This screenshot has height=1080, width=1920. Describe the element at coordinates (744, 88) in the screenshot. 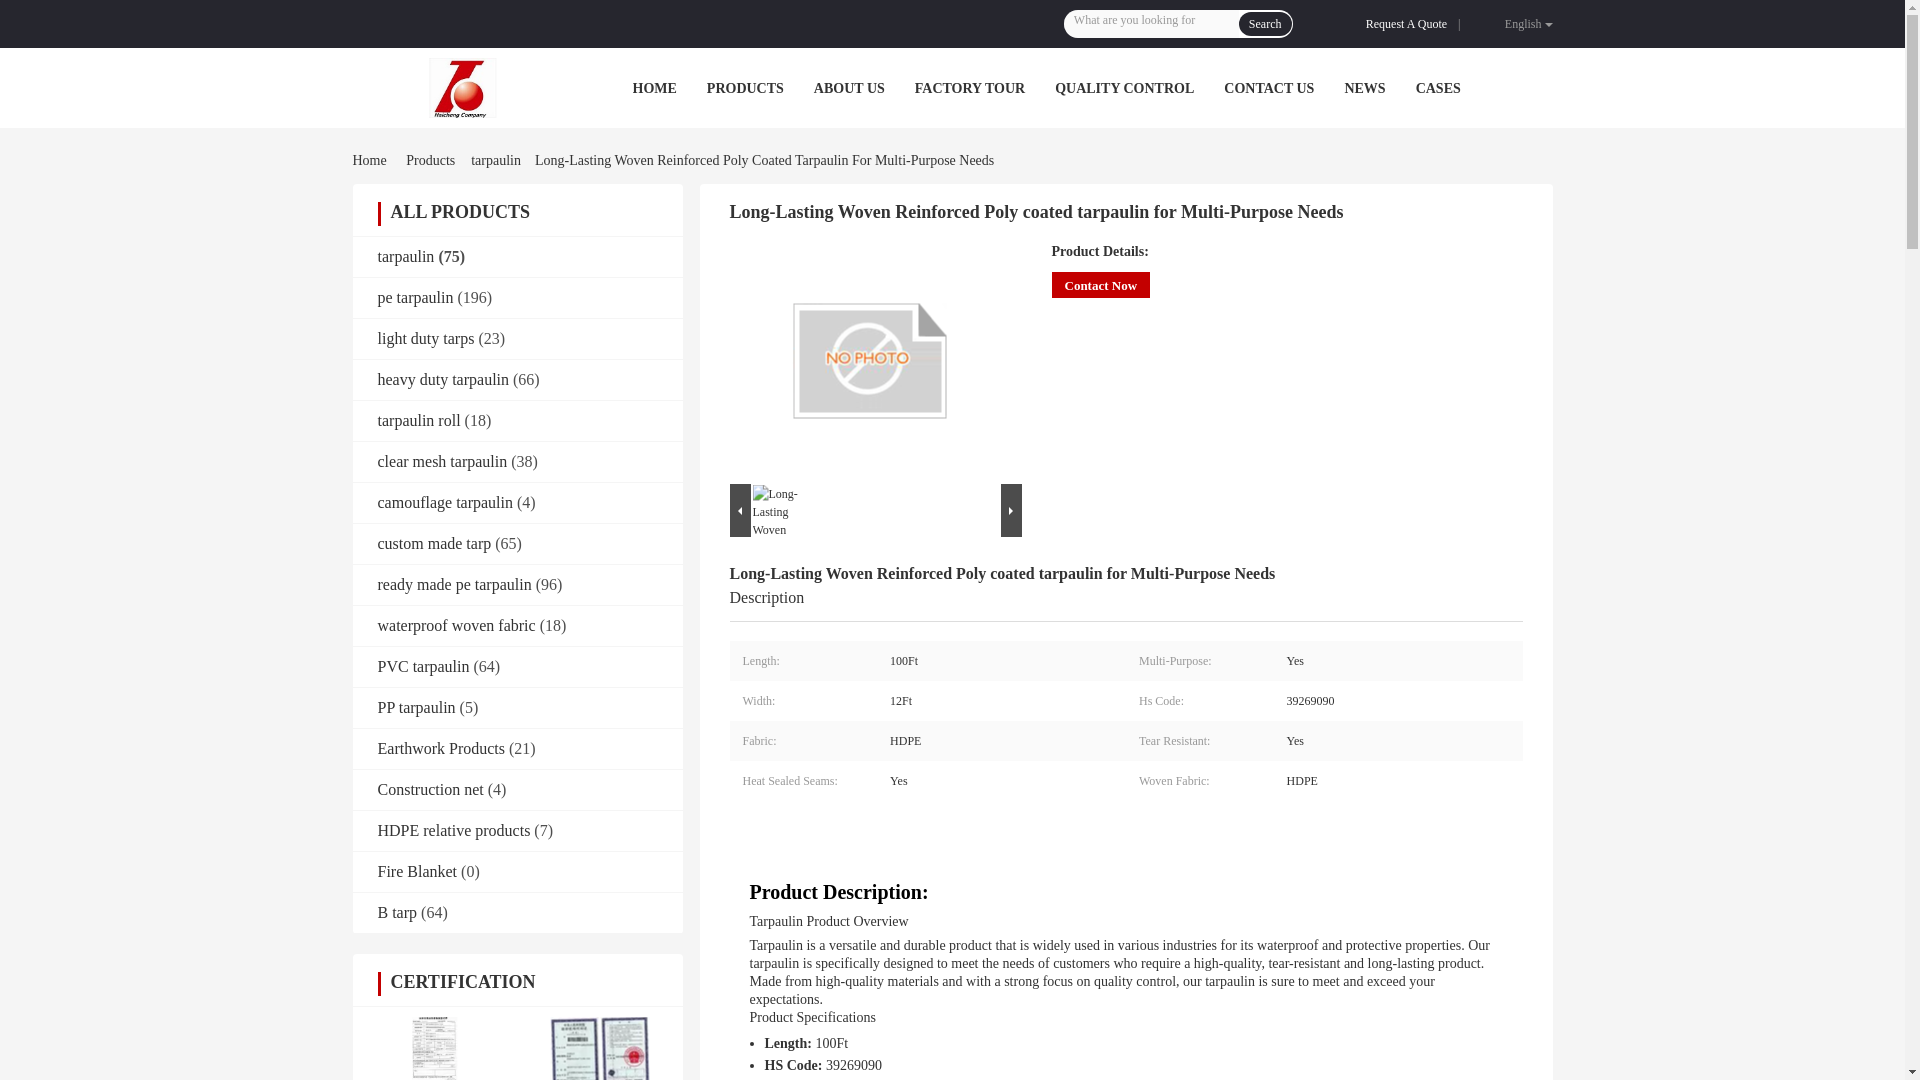

I see `PRODUCTS` at that location.